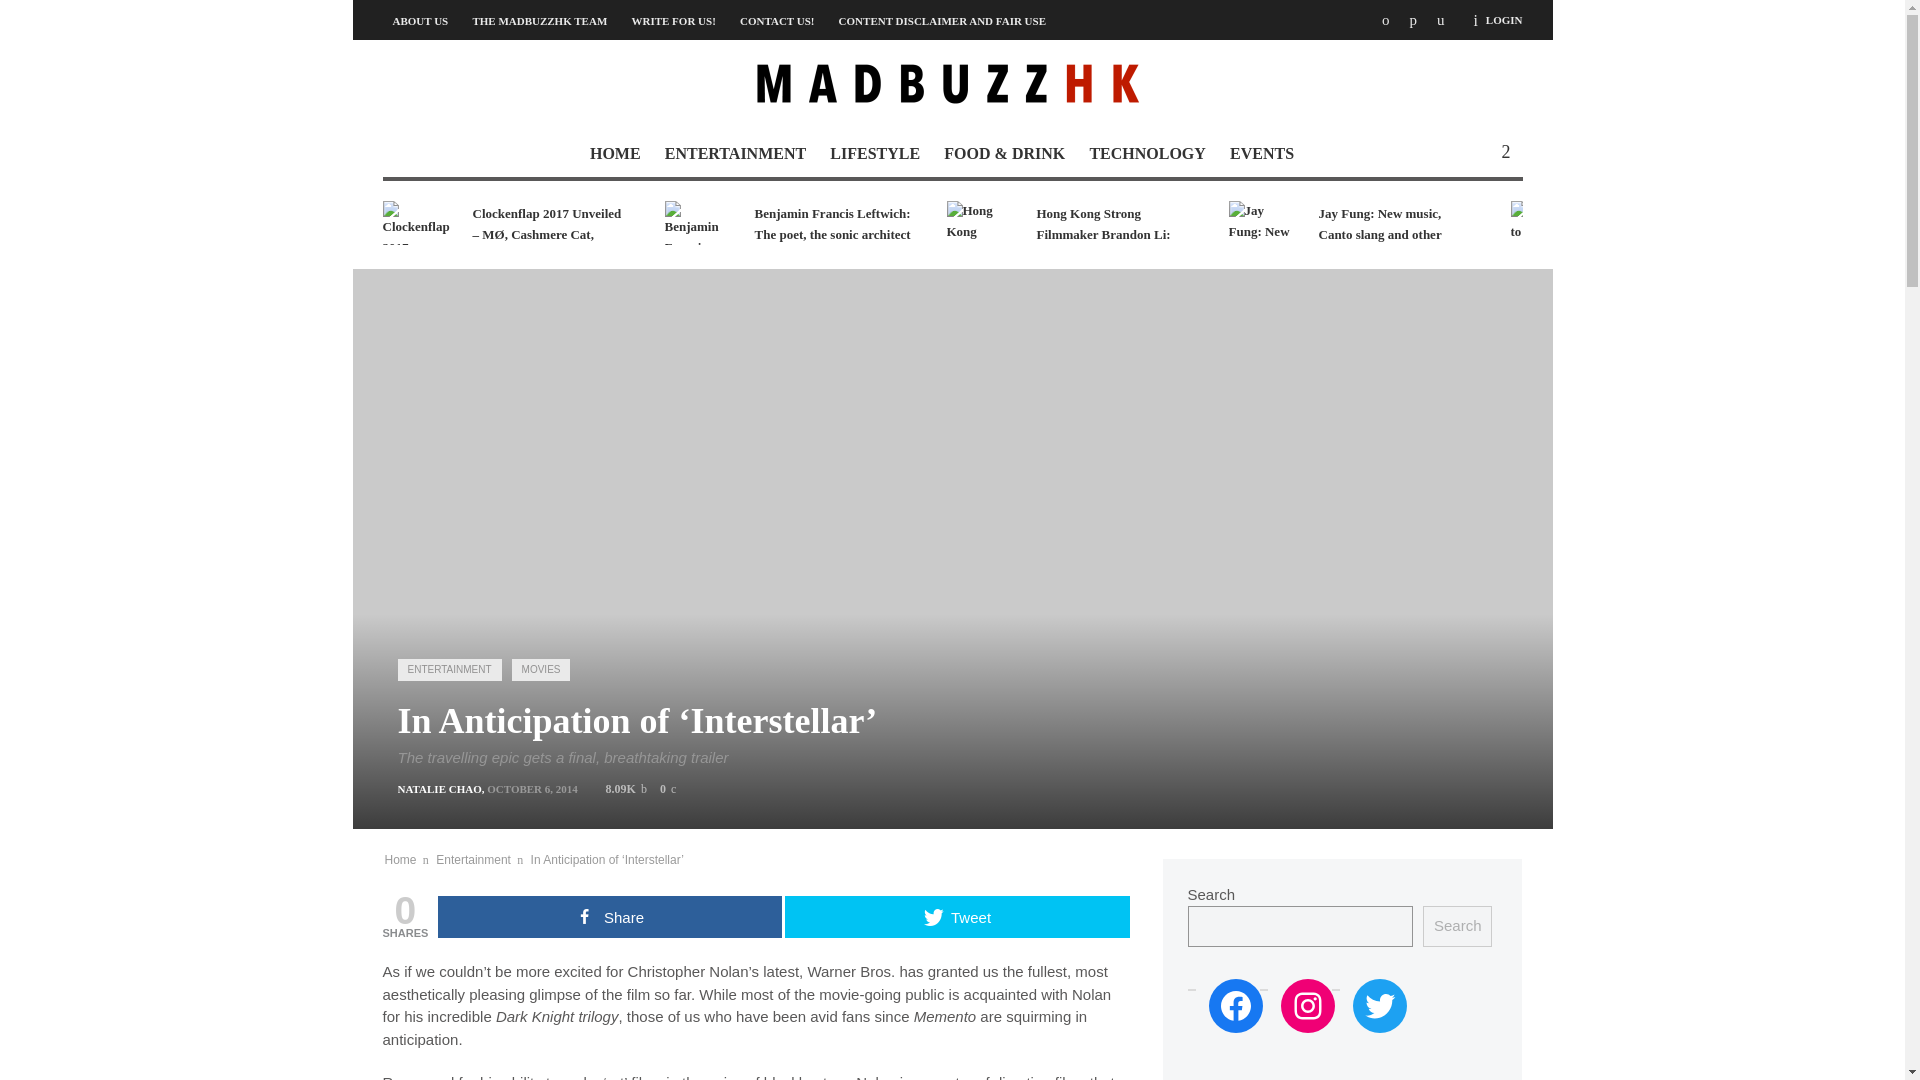 This screenshot has height=1080, width=1920. Describe the element at coordinates (1504, 20) in the screenshot. I see `LOGIN` at that location.